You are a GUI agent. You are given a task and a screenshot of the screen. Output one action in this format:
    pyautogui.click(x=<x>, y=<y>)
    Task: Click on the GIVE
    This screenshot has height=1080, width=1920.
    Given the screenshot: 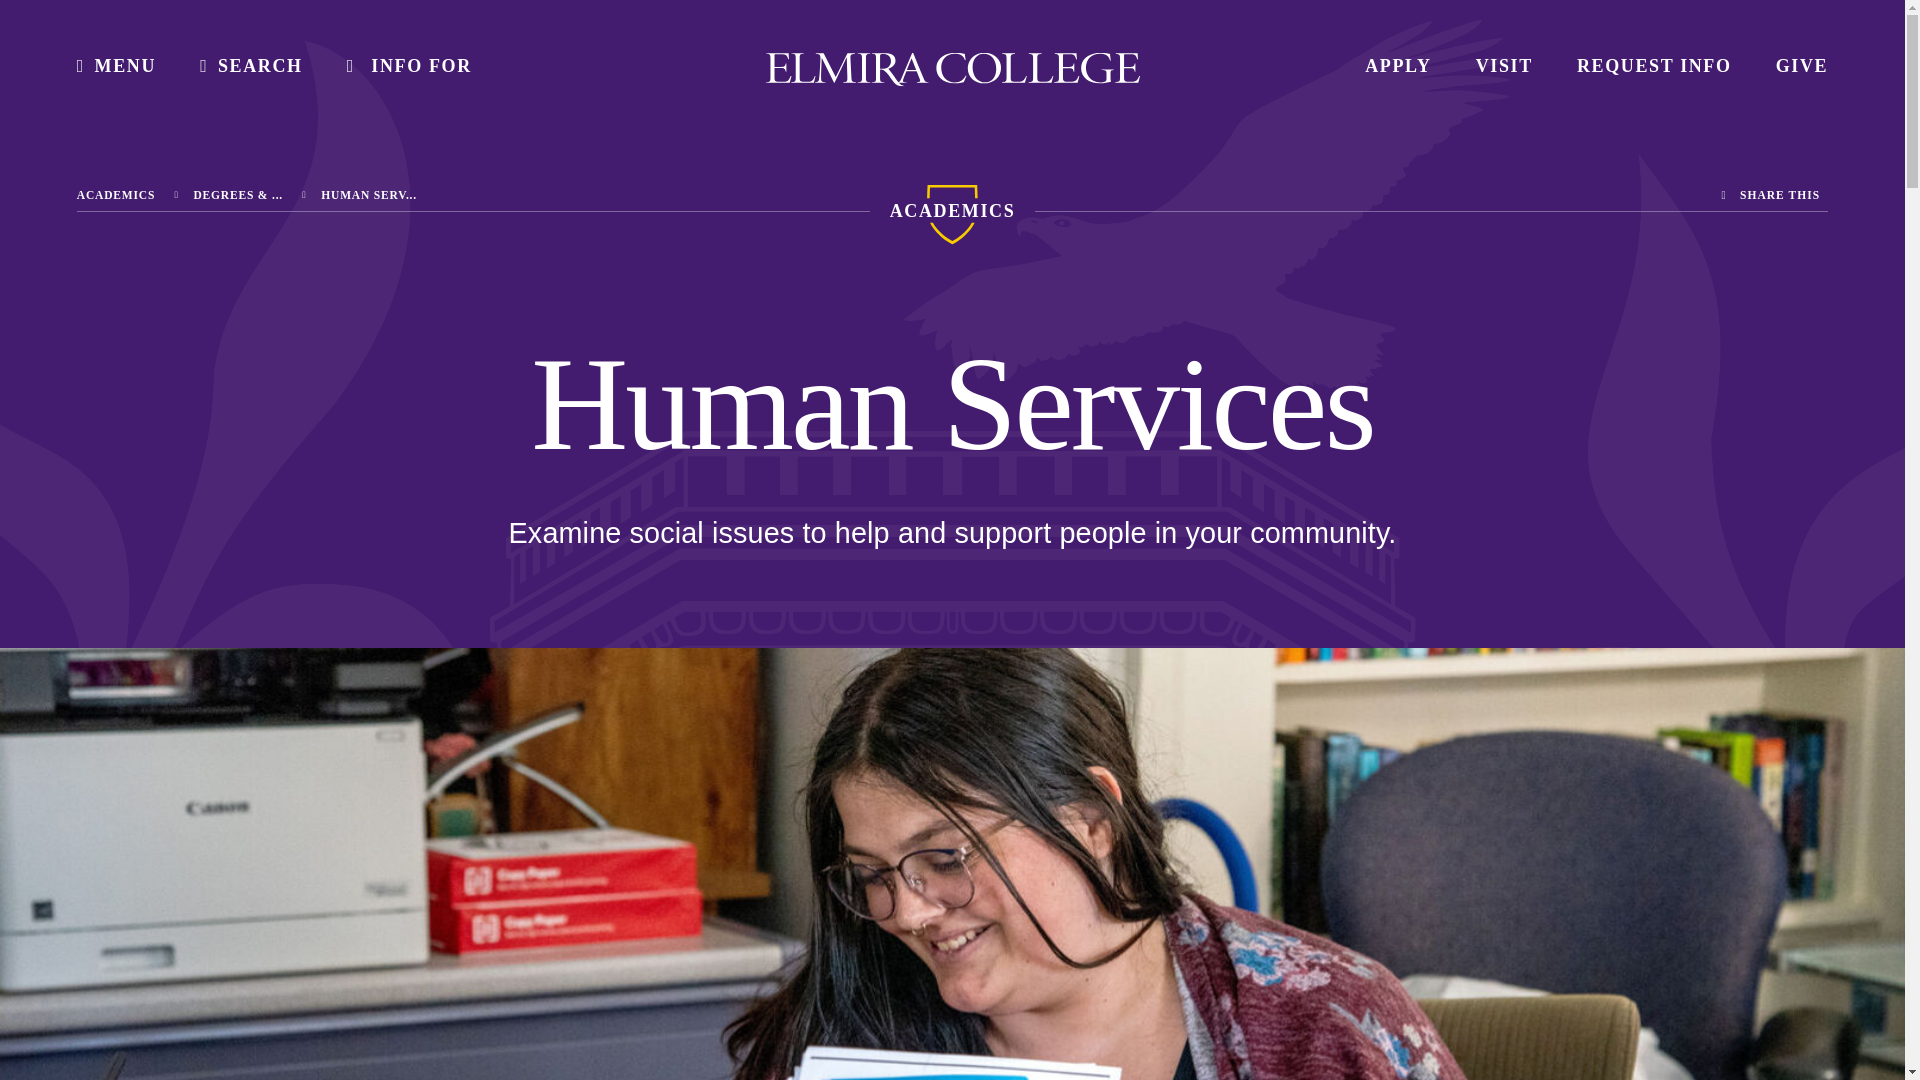 What is the action you would take?
    pyautogui.click(x=1802, y=66)
    